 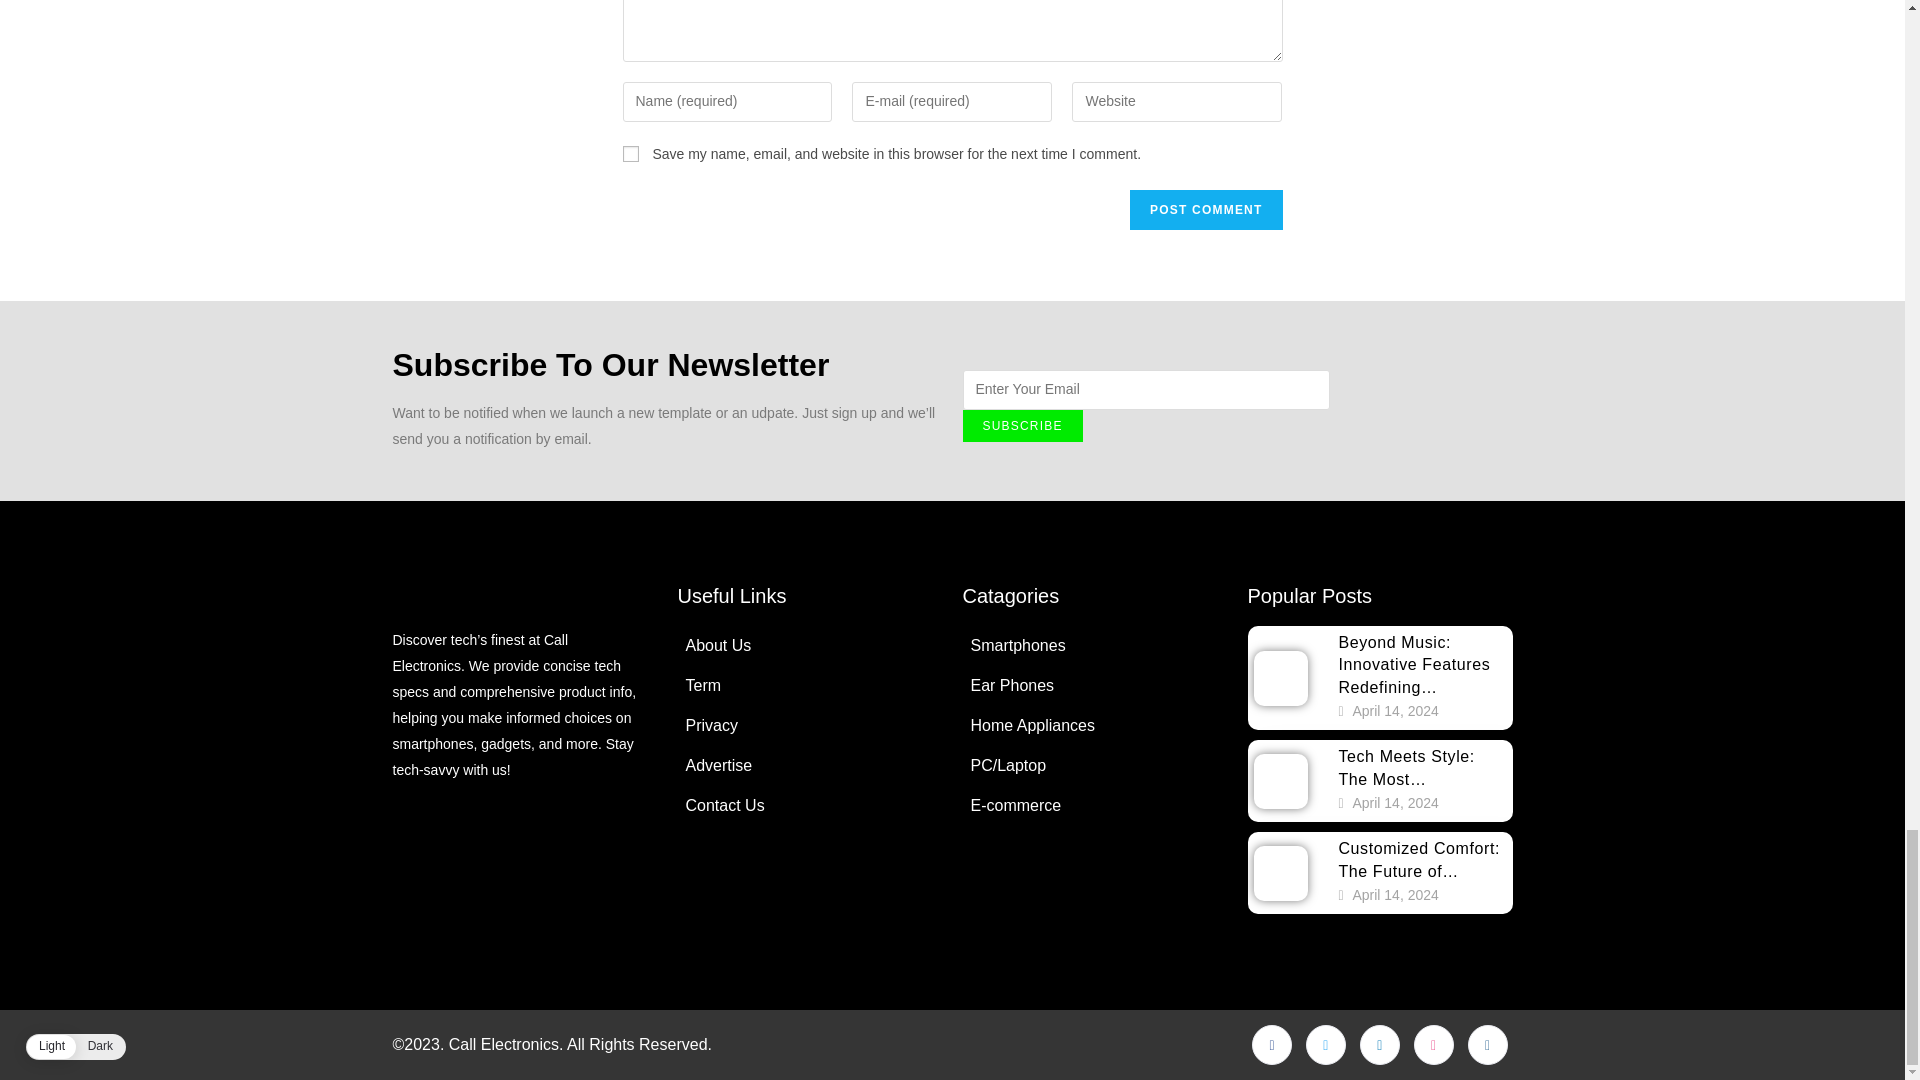 What do you see at coordinates (1206, 210) in the screenshot?
I see `Post Comment` at bounding box center [1206, 210].